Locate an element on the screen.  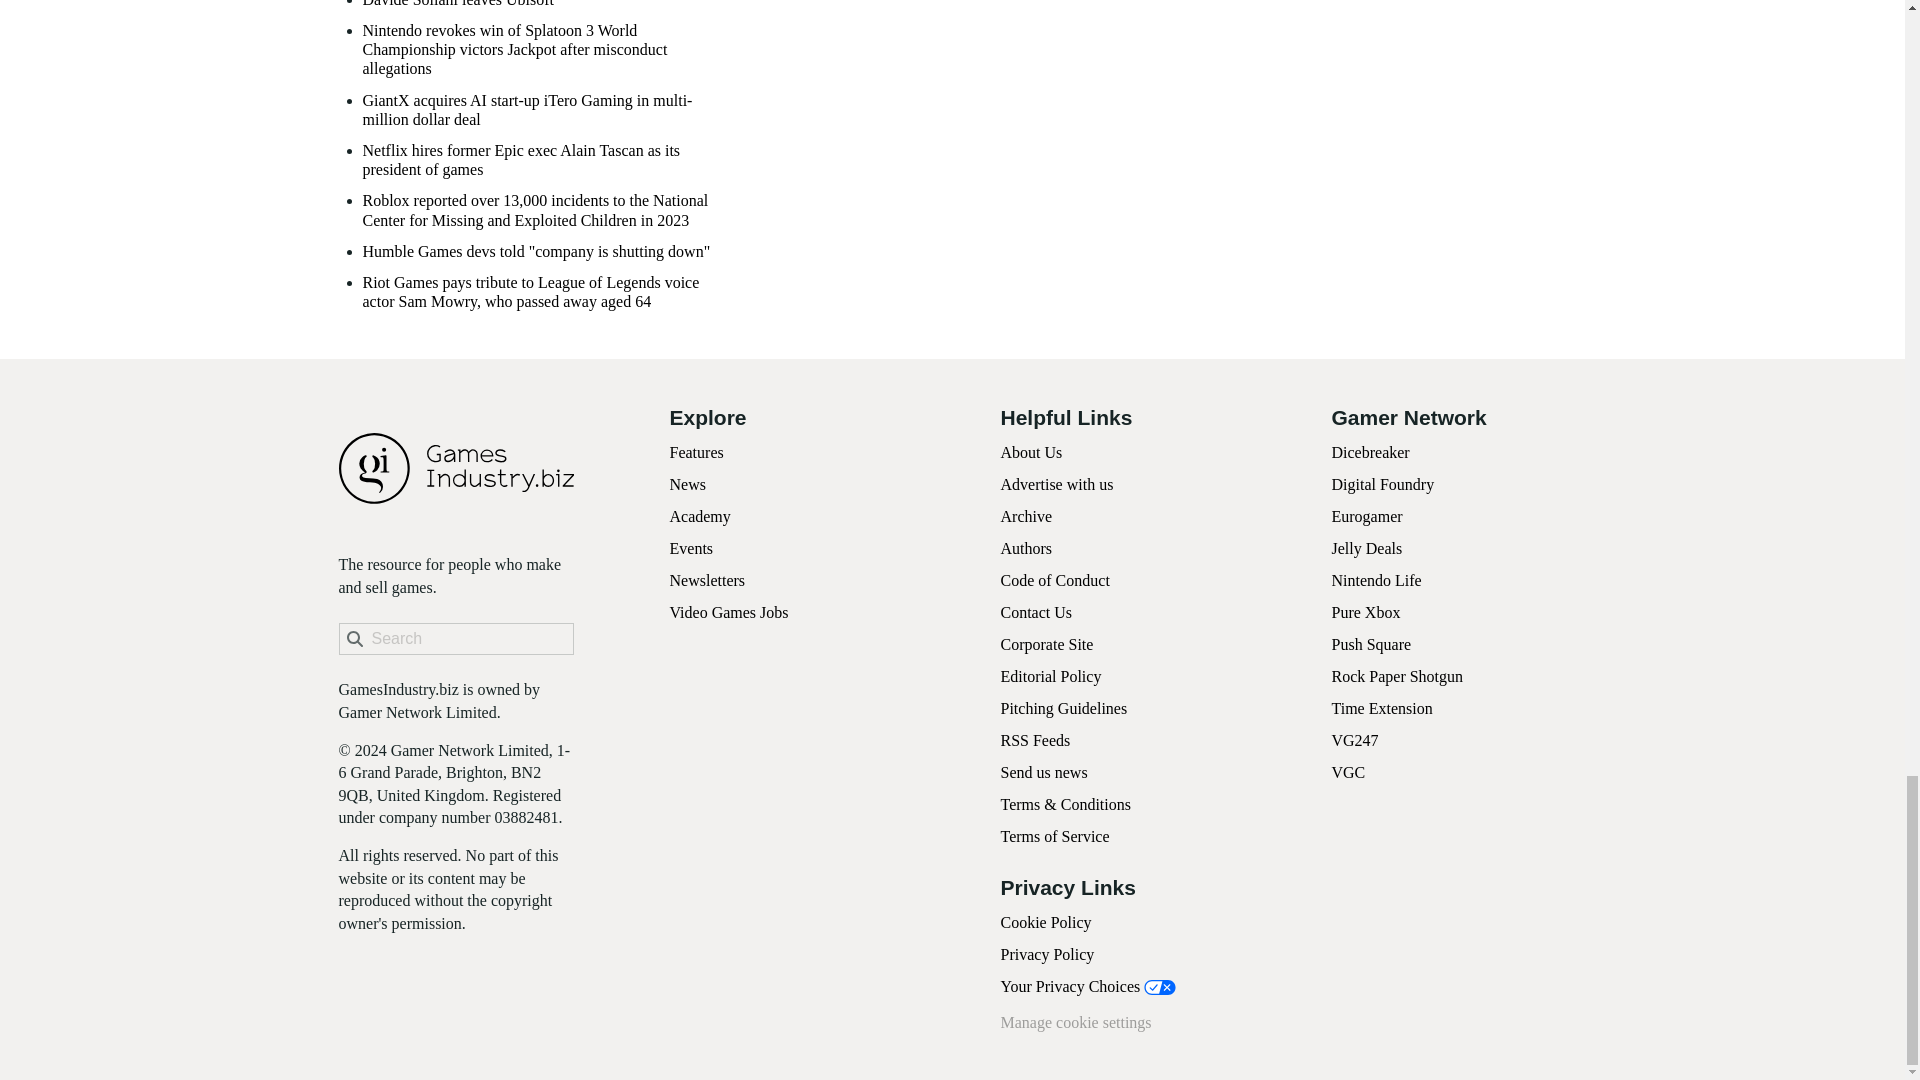
Video Games Jobs is located at coordinates (730, 612).